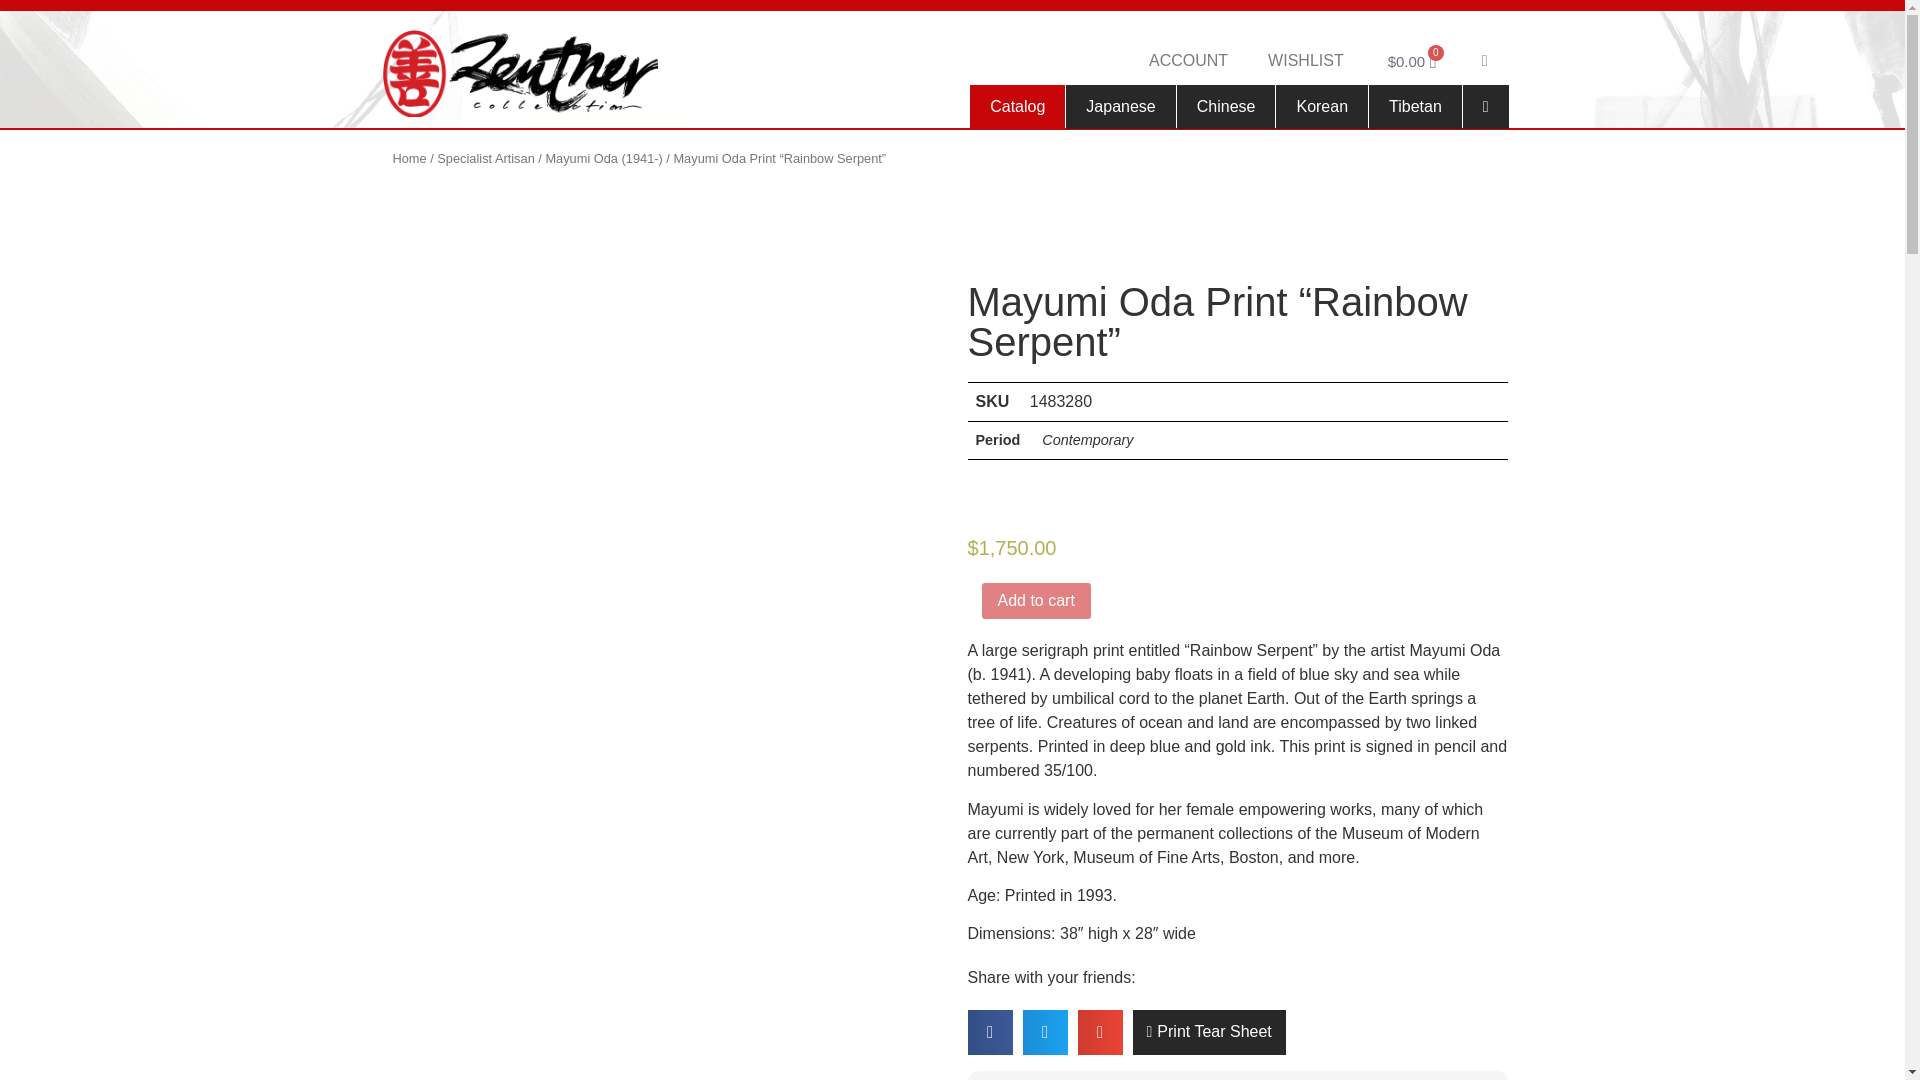 Image resolution: width=1920 pixels, height=1080 pixels. I want to click on ACCOUNT, so click(1188, 60).